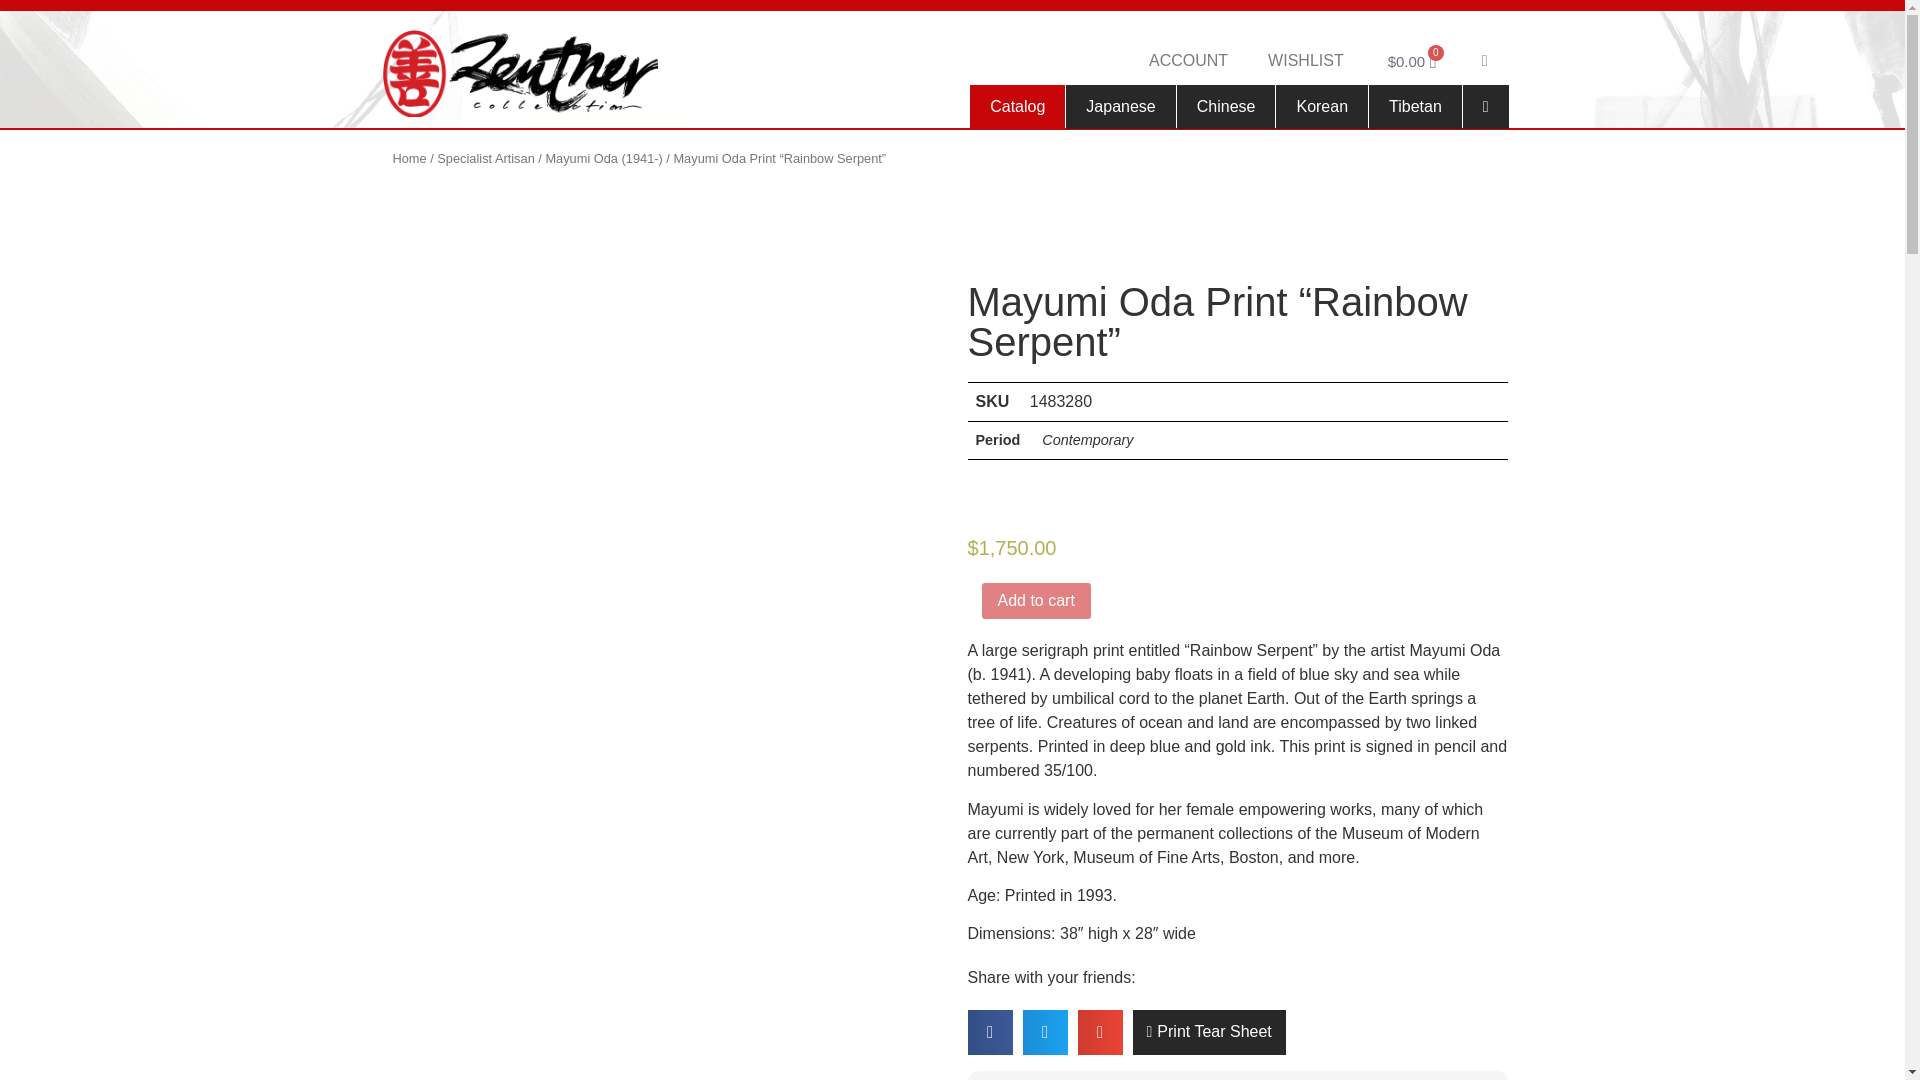 Image resolution: width=1920 pixels, height=1080 pixels. I want to click on ACCOUNT, so click(1188, 60).